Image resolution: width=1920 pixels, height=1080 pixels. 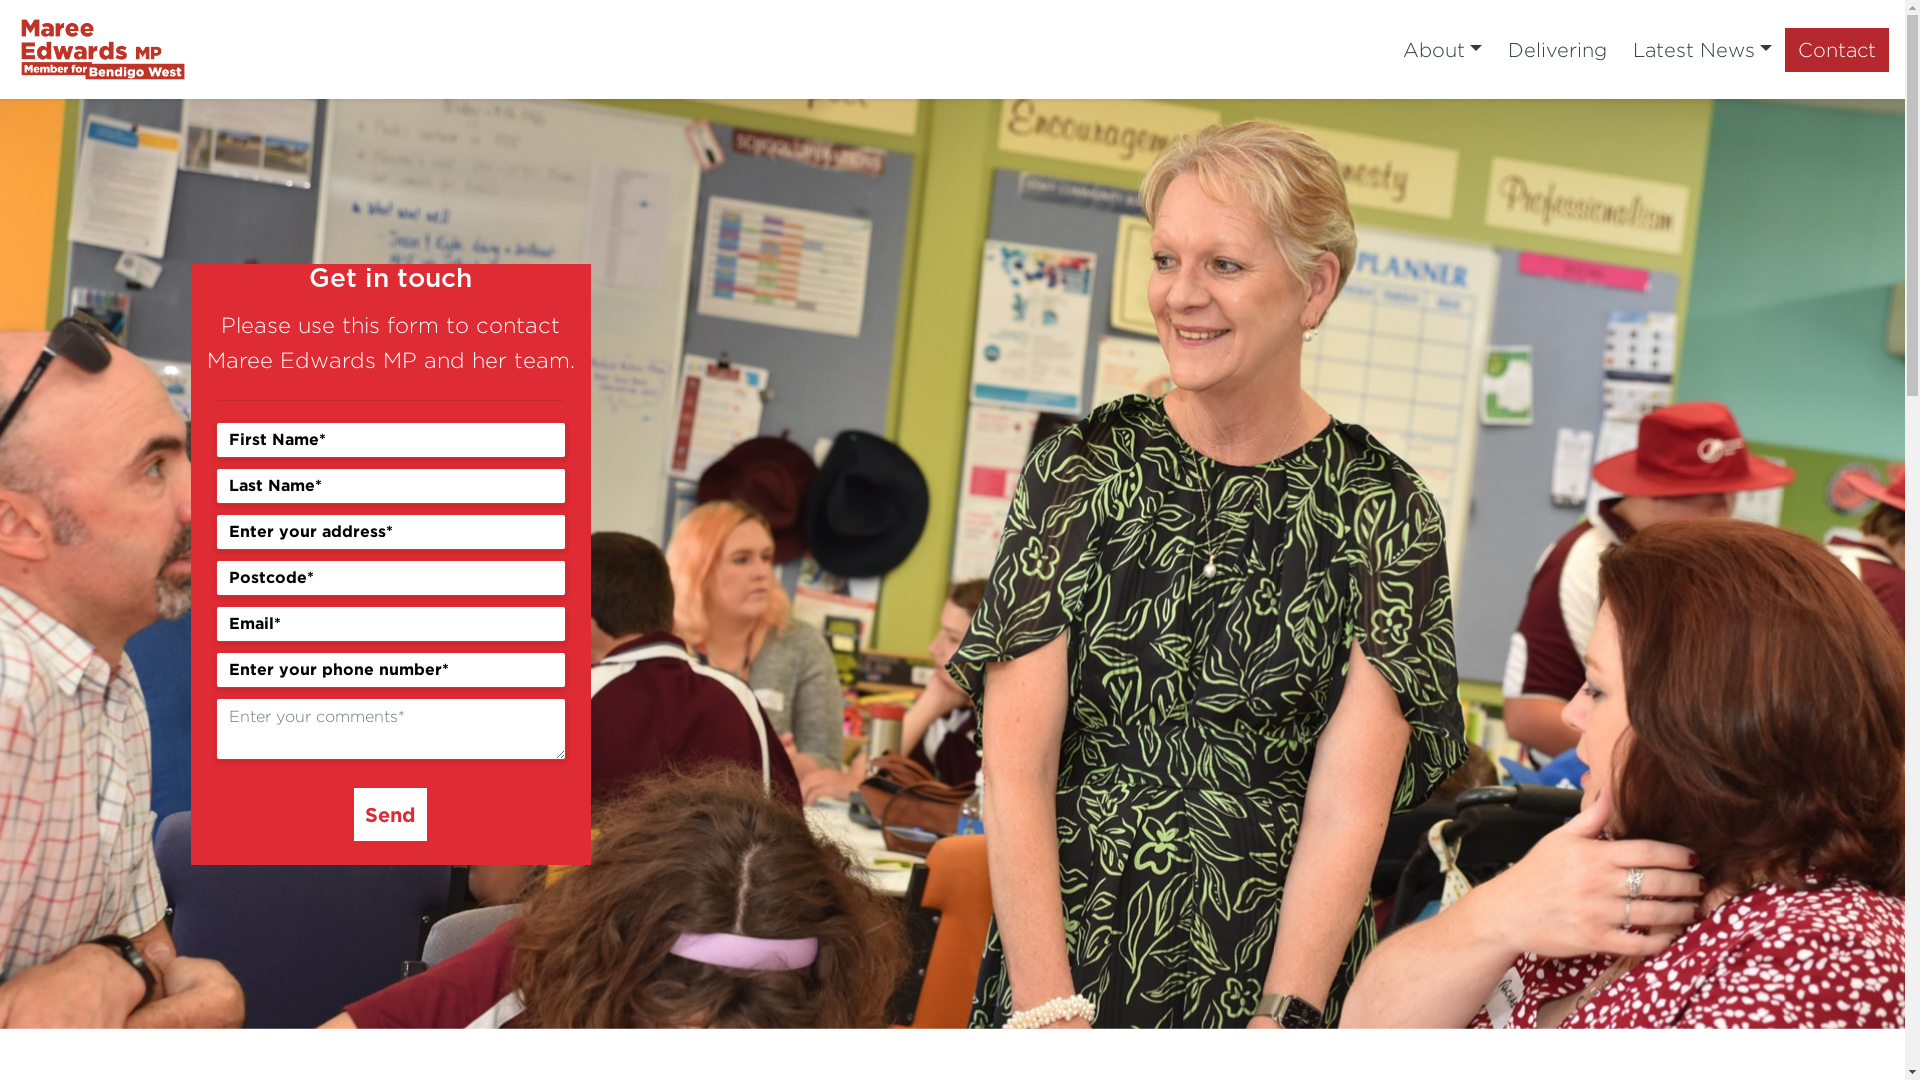 What do you see at coordinates (1702, 50) in the screenshot?
I see `Latest News` at bounding box center [1702, 50].